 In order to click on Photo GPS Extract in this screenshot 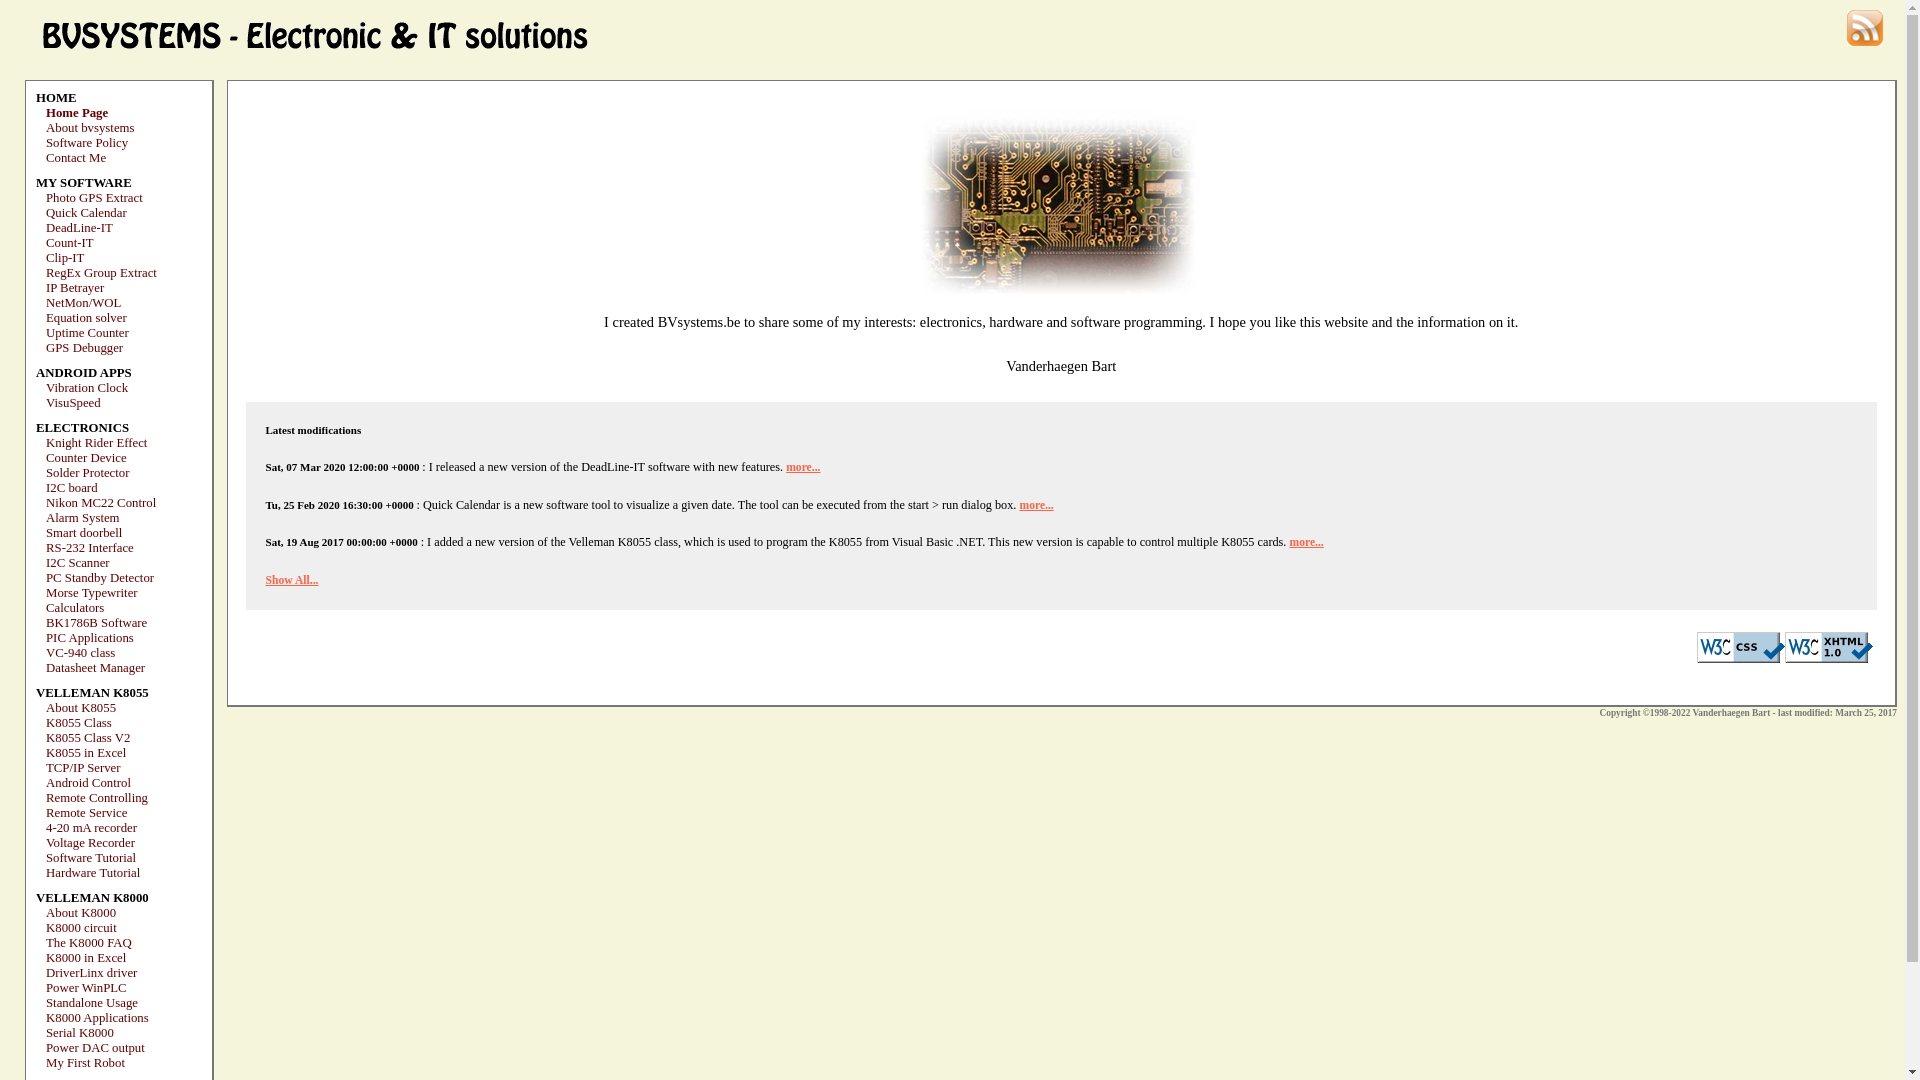, I will do `click(94, 198)`.